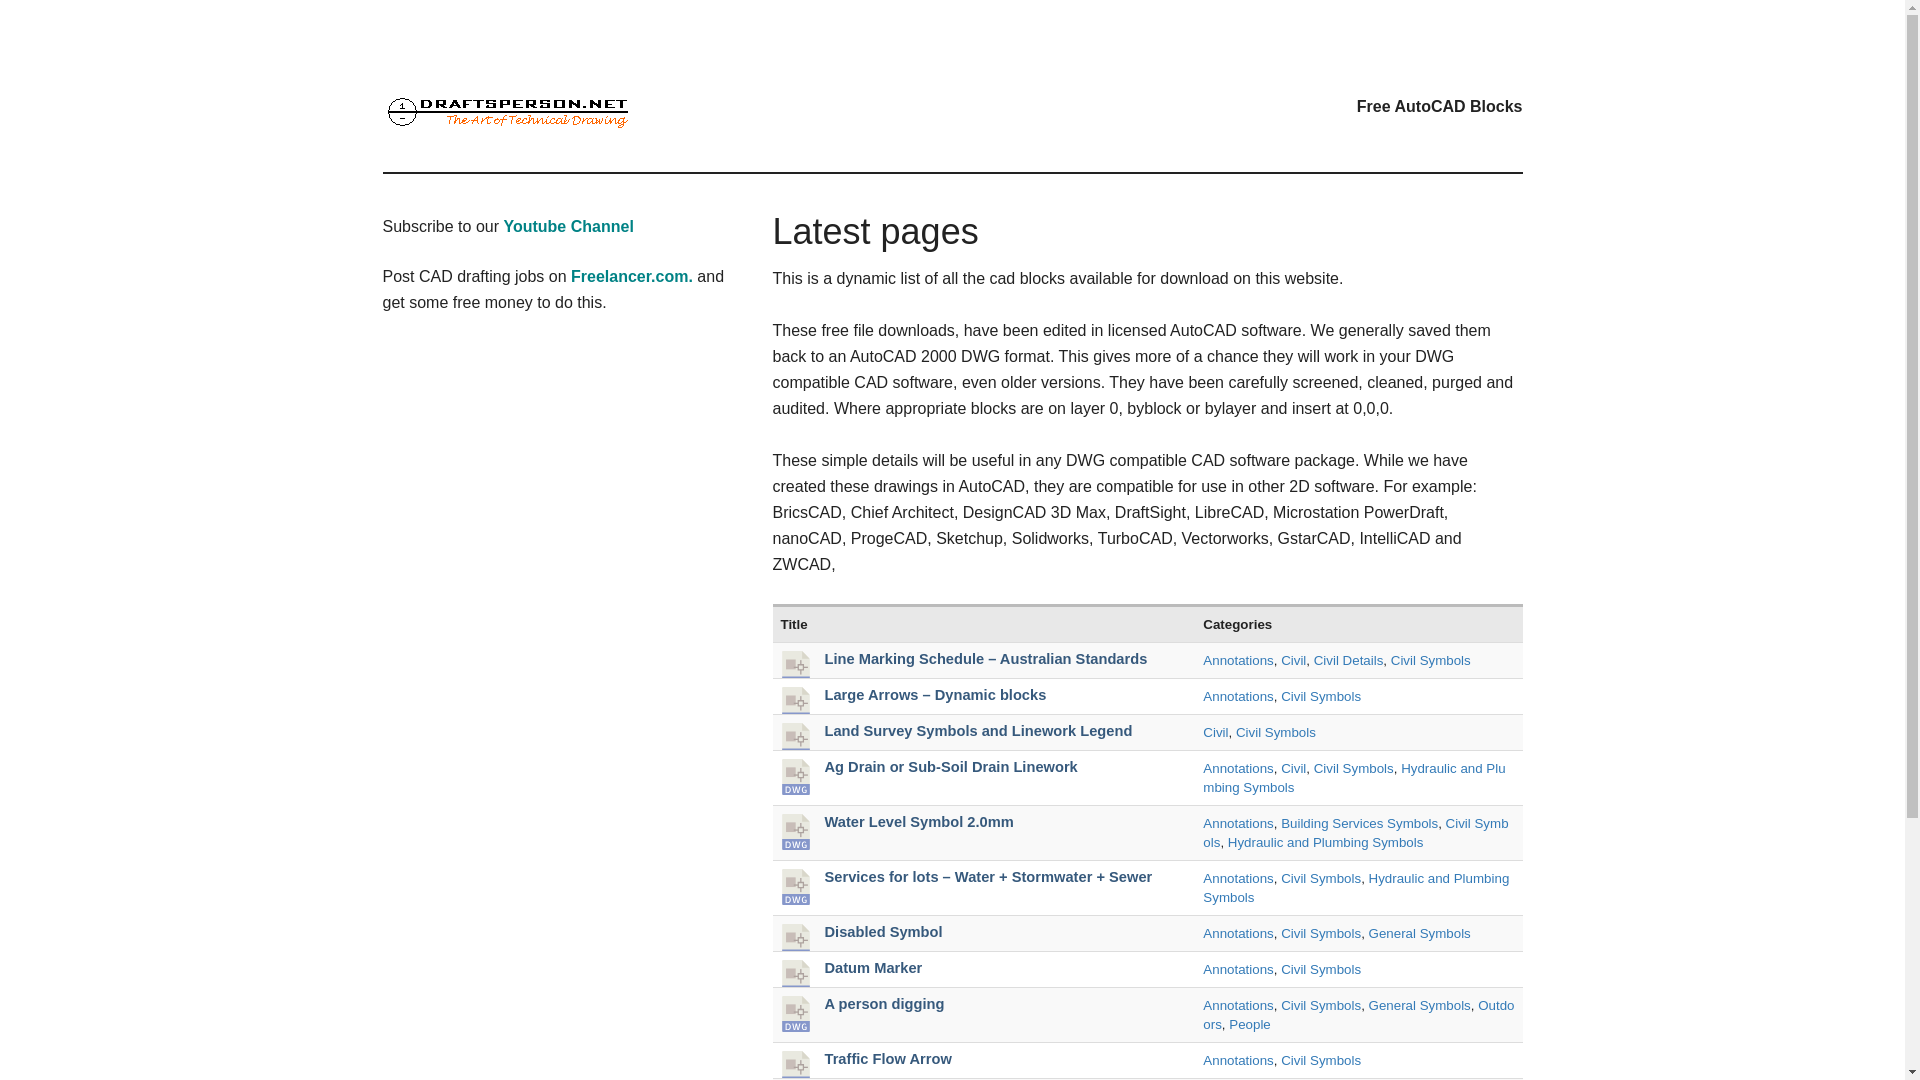 Image resolution: width=1920 pixels, height=1080 pixels. Describe the element at coordinates (1359, 823) in the screenshot. I see `Building Services Symbols` at that location.